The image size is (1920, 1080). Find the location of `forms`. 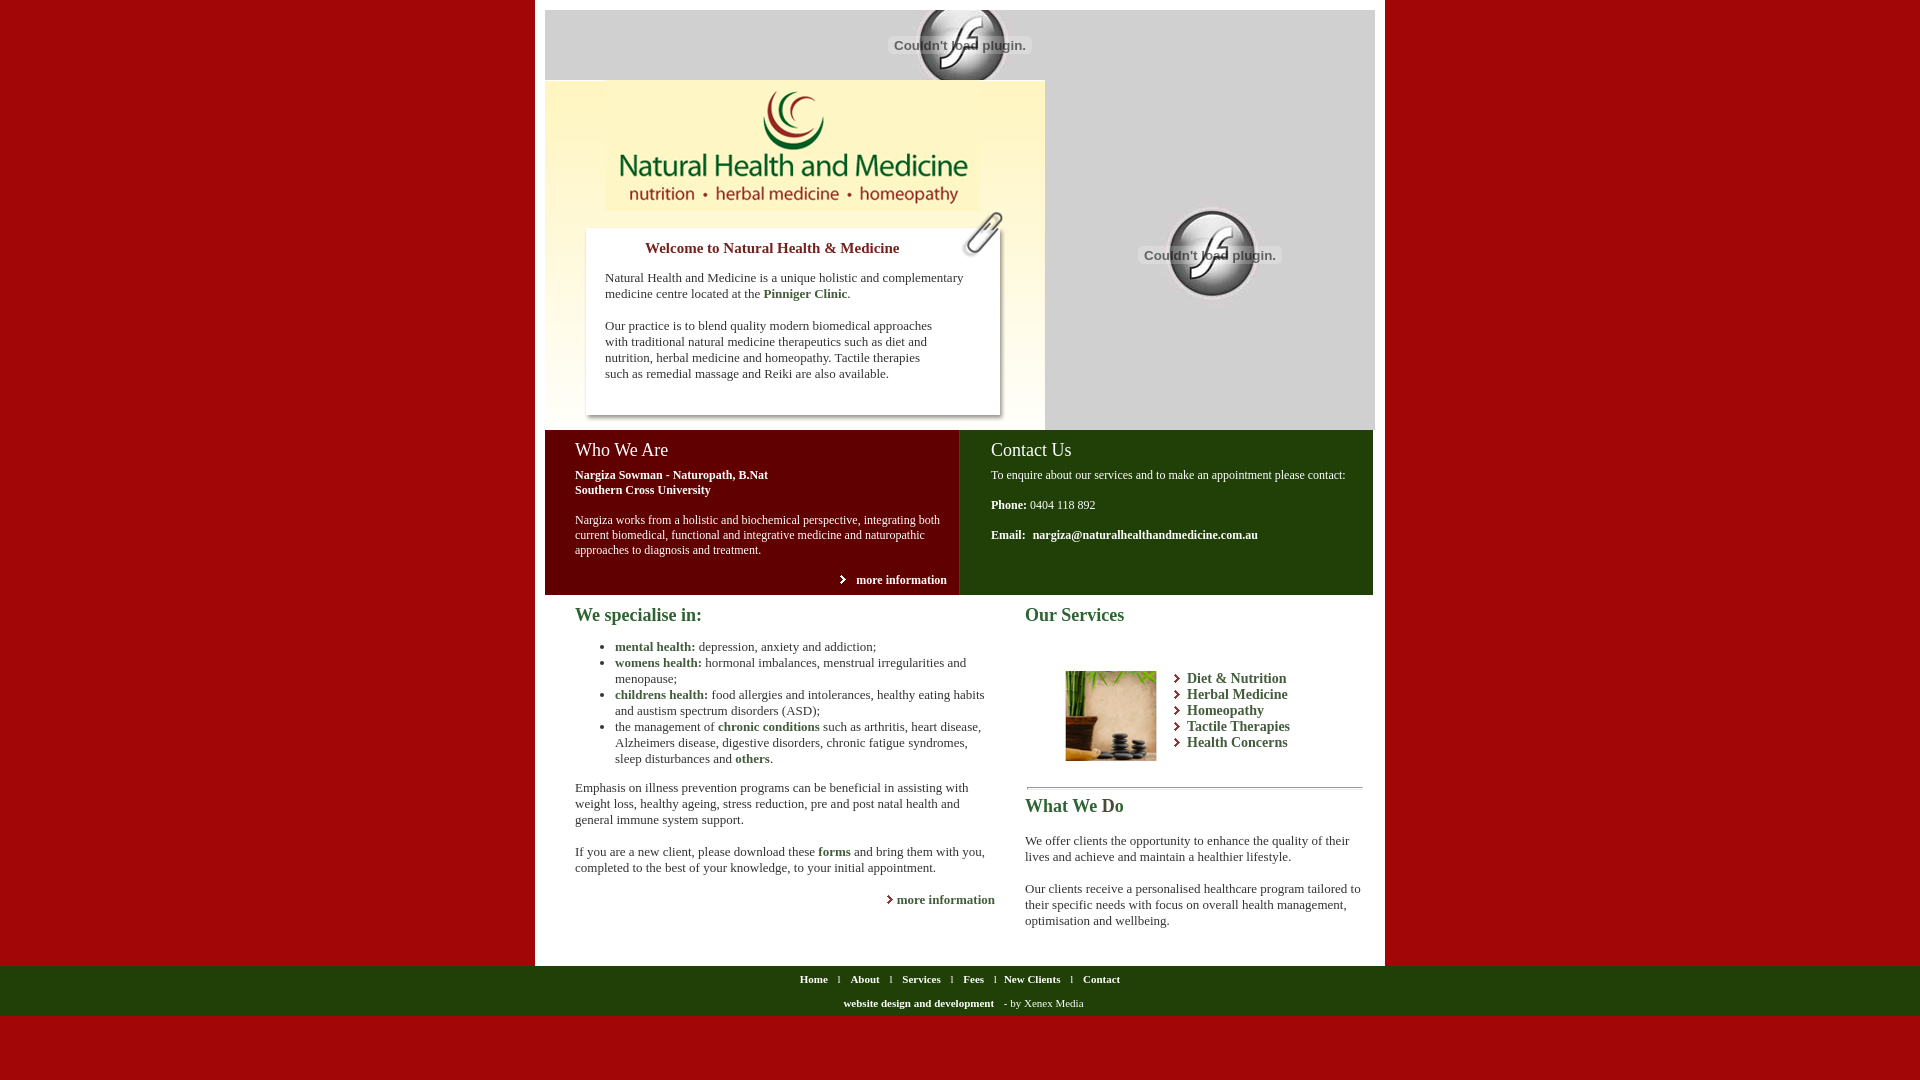

forms is located at coordinates (834, 852).